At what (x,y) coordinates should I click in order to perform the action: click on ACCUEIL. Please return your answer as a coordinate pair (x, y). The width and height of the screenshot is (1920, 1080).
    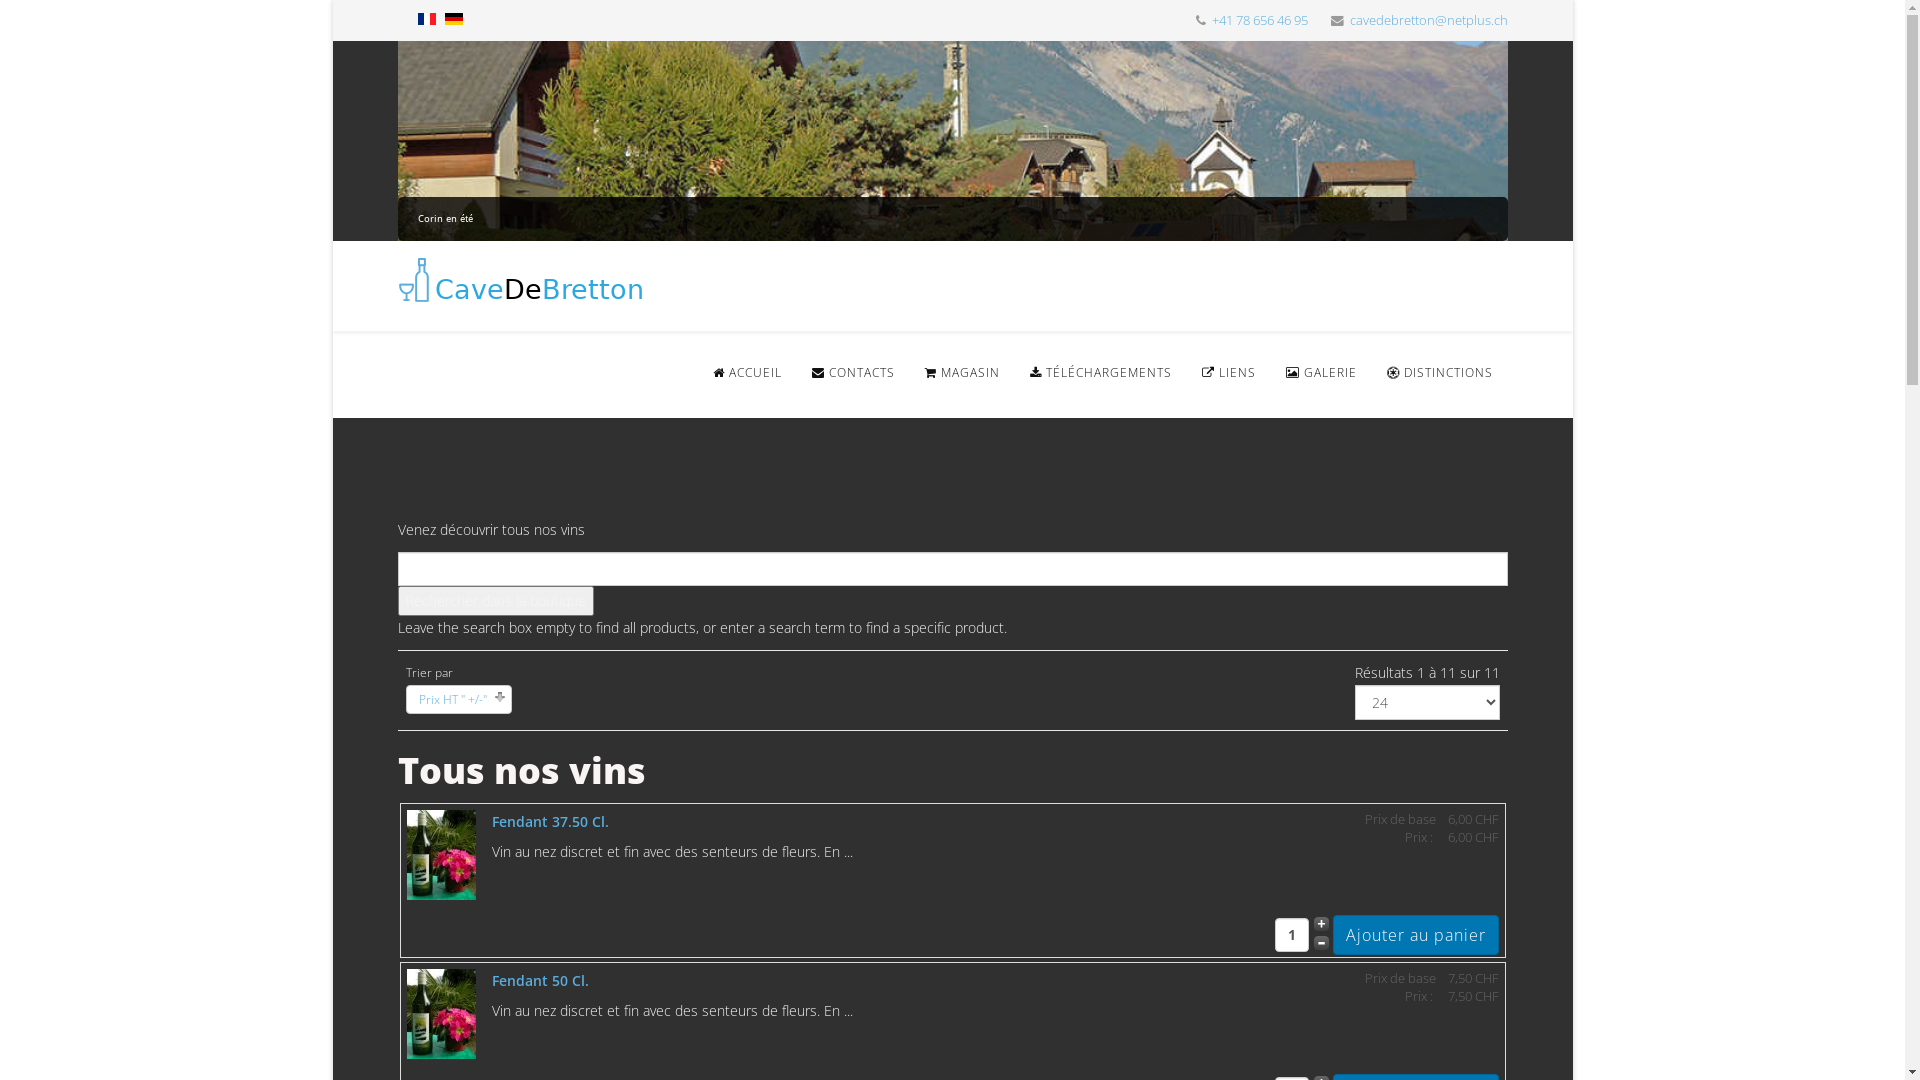
    Looking at the image, I should click on (748, 373).